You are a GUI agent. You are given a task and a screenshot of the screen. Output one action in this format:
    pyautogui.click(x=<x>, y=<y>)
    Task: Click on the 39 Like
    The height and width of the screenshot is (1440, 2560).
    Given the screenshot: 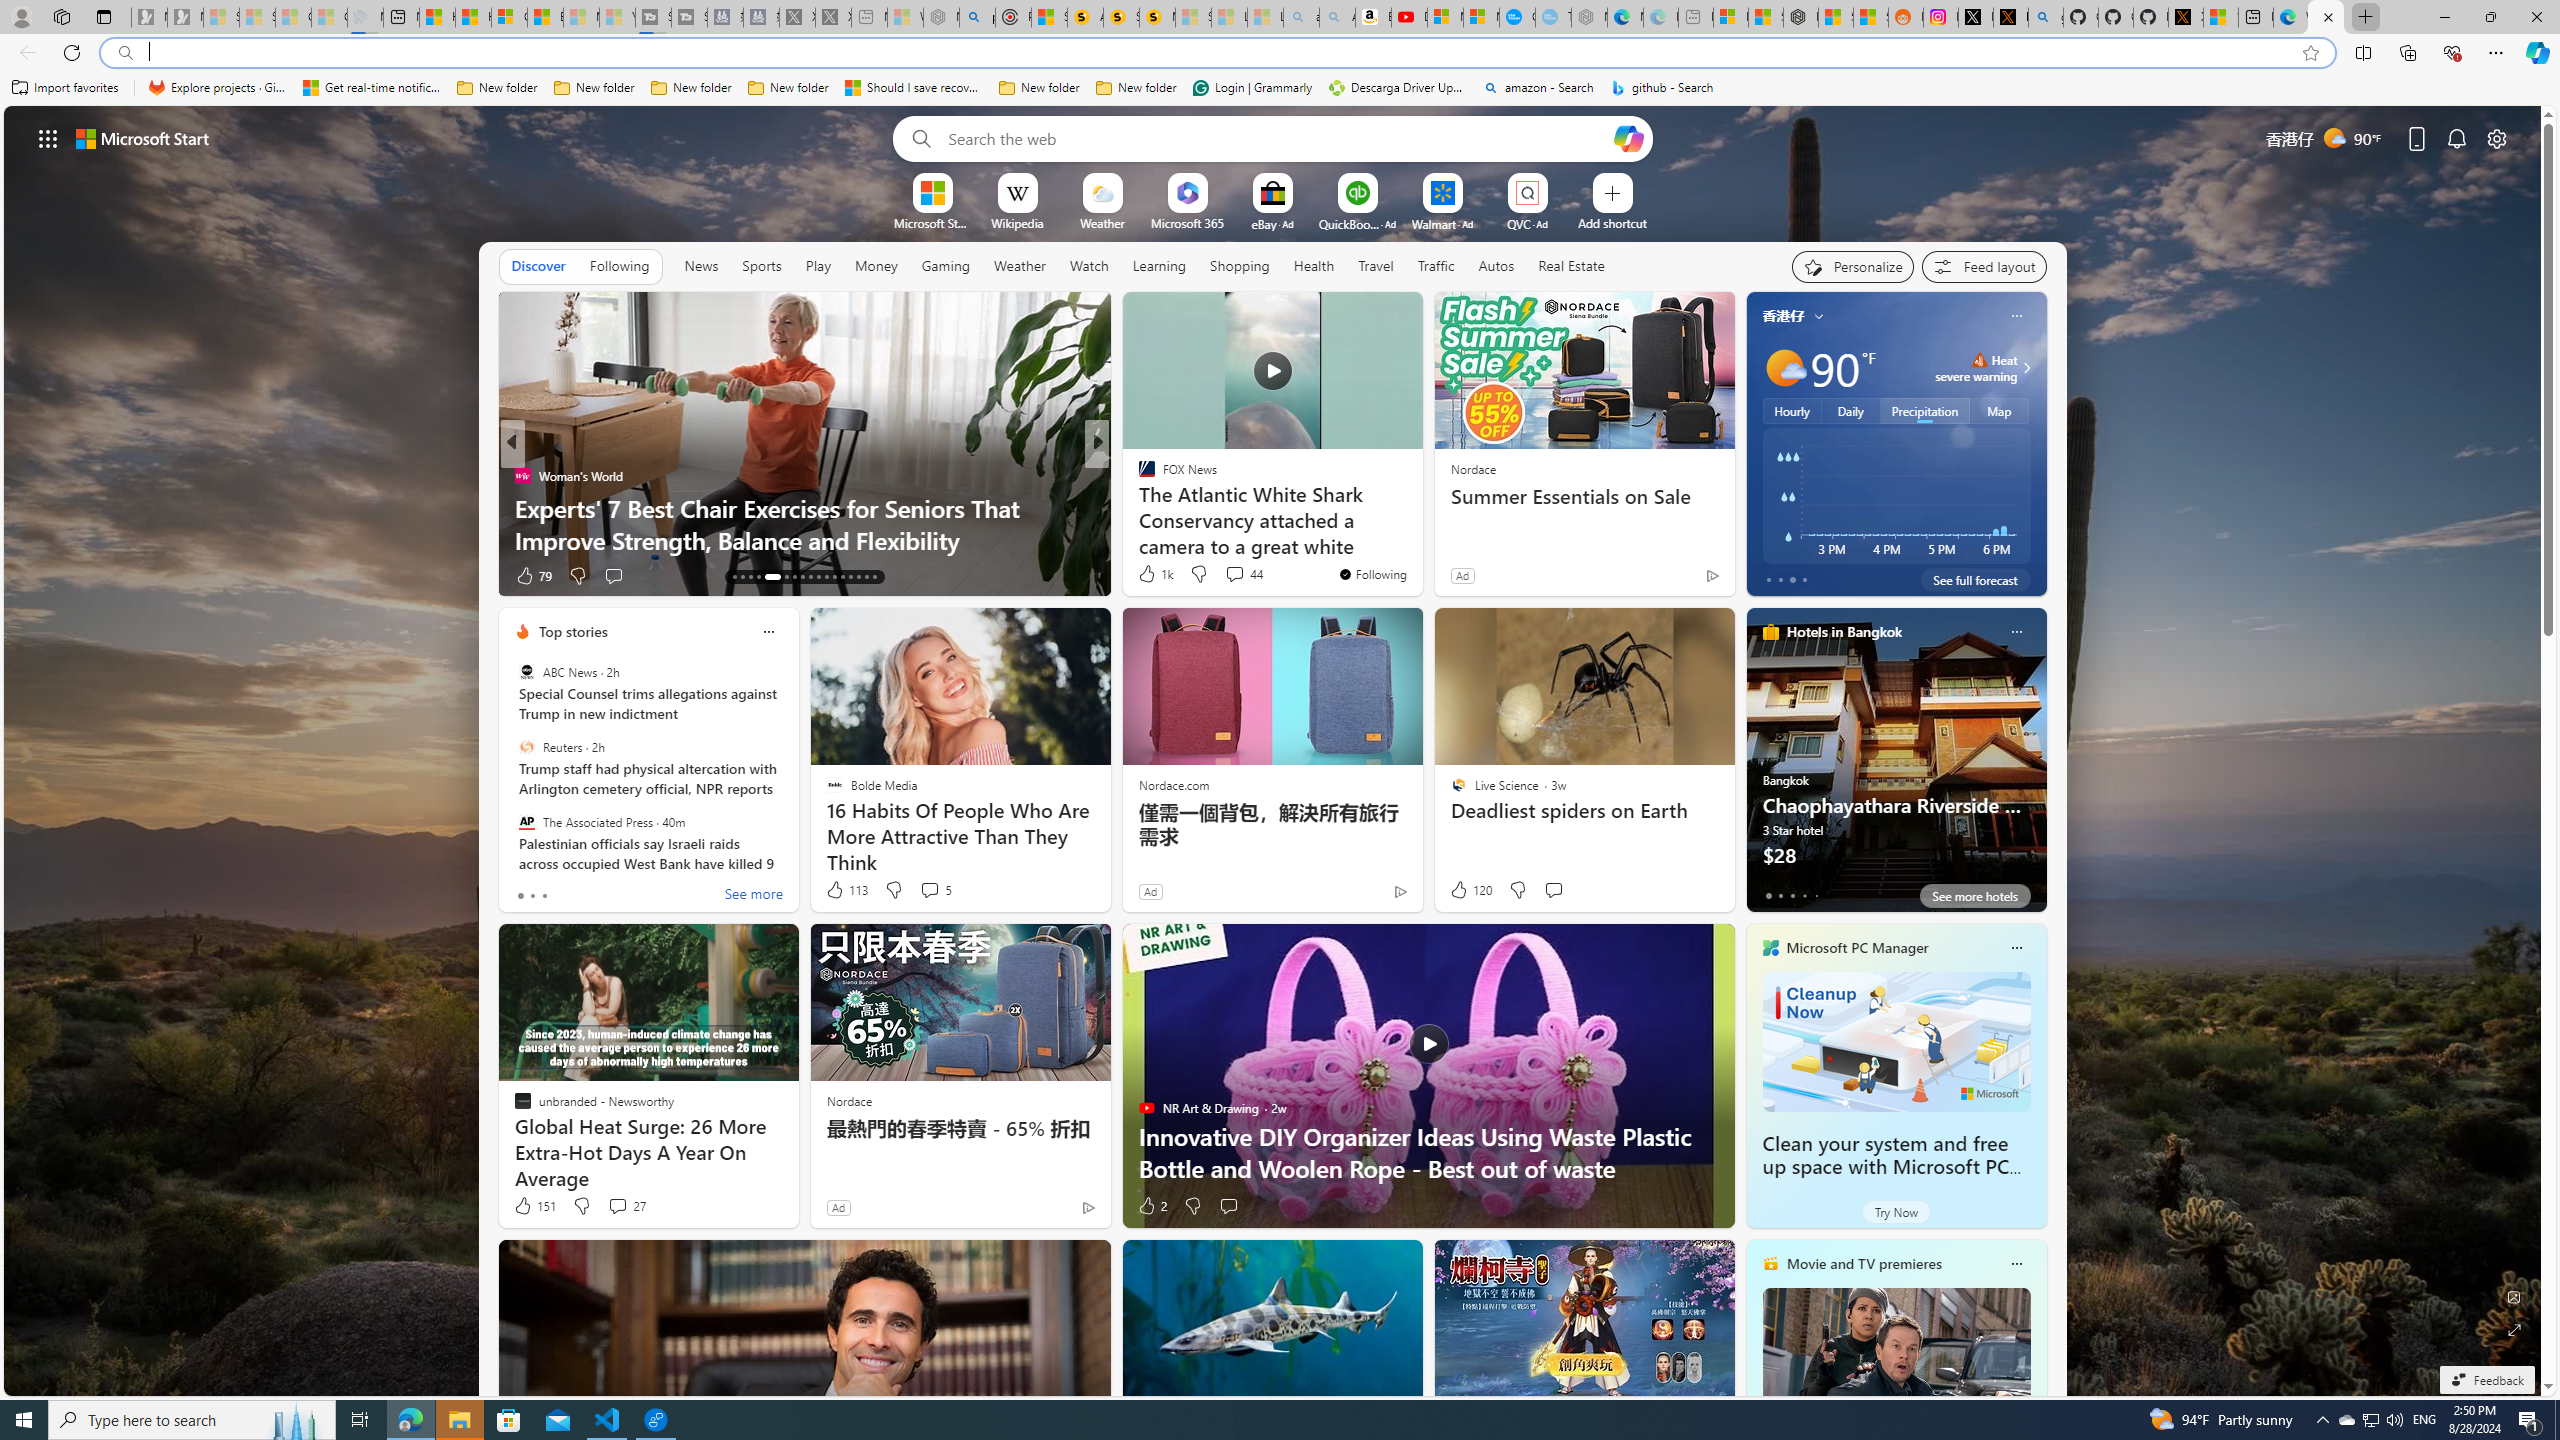 What is the action you would take?
    pyautogui.click(x=1148, y=576)
    